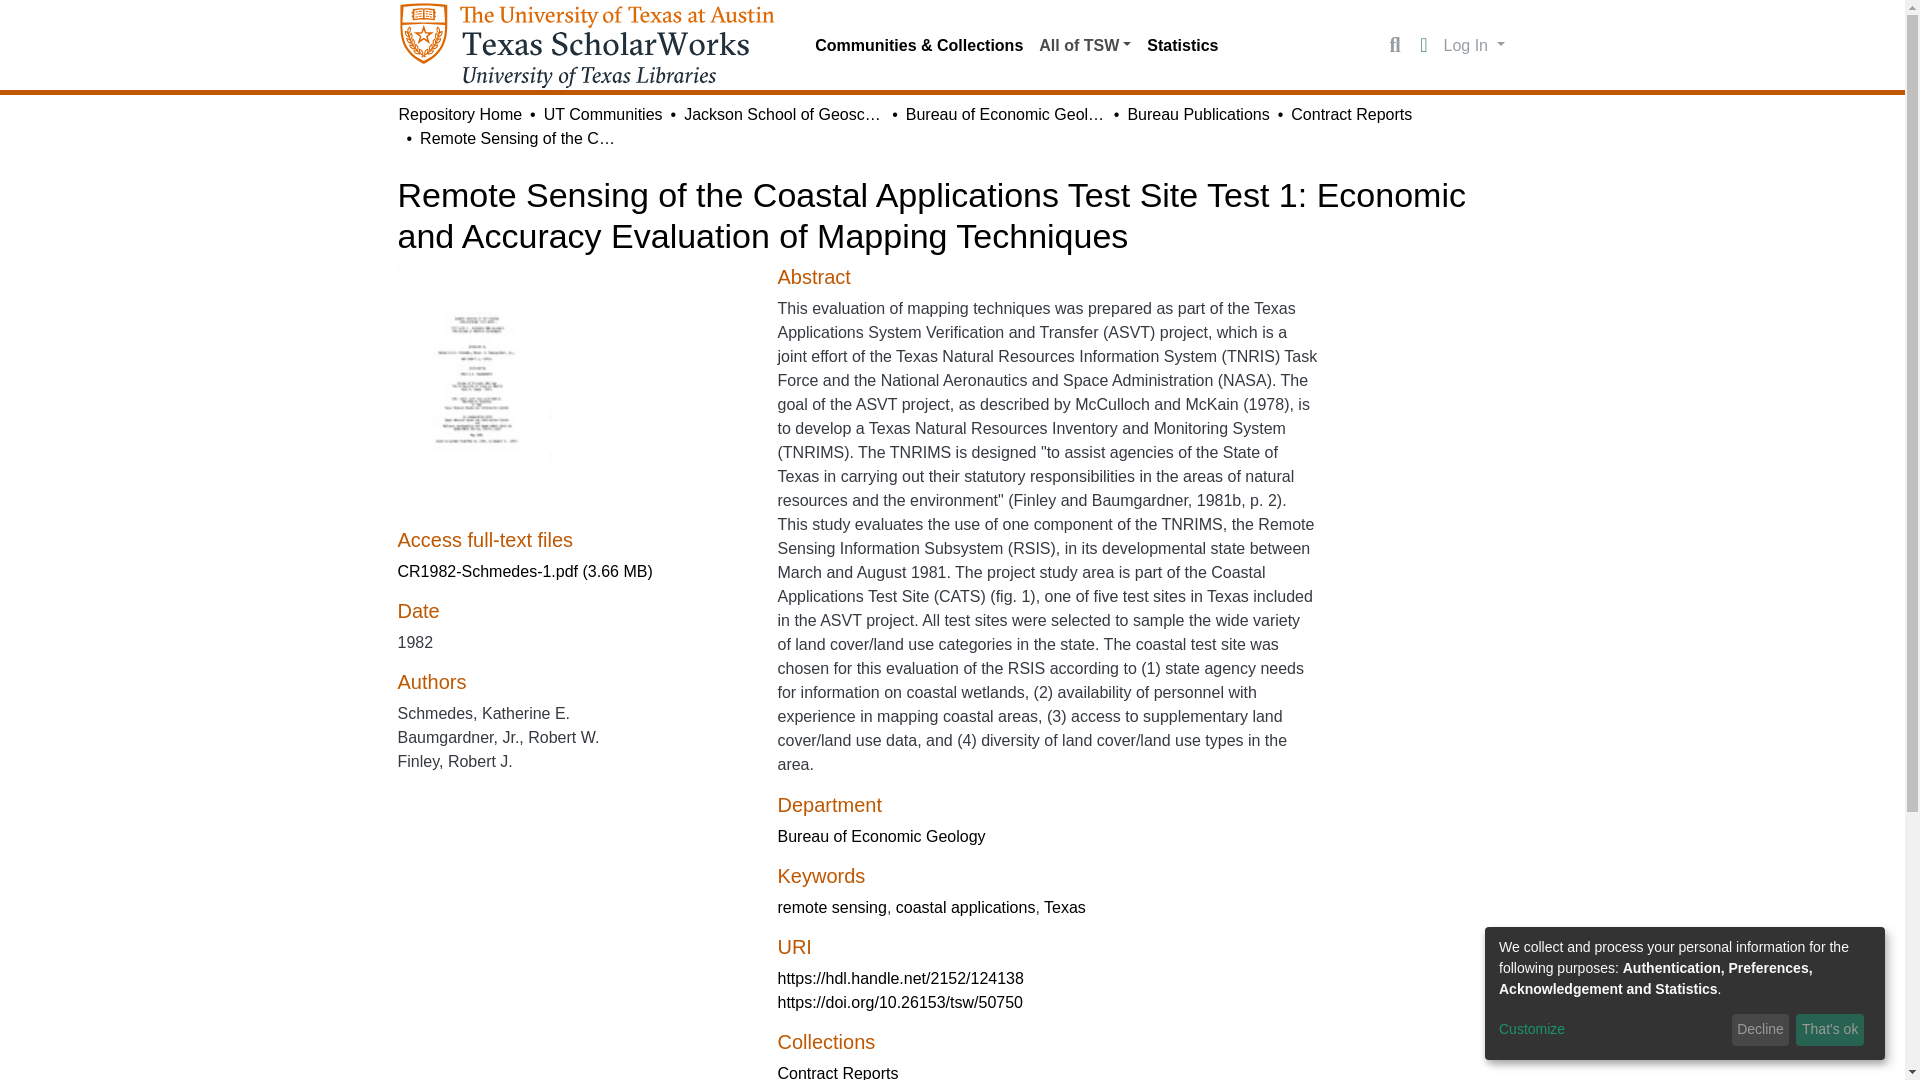 Image resolution: width=1920 pixels, height=1080 pixels. I want to click on Contract Reports, so click(1350, 114).